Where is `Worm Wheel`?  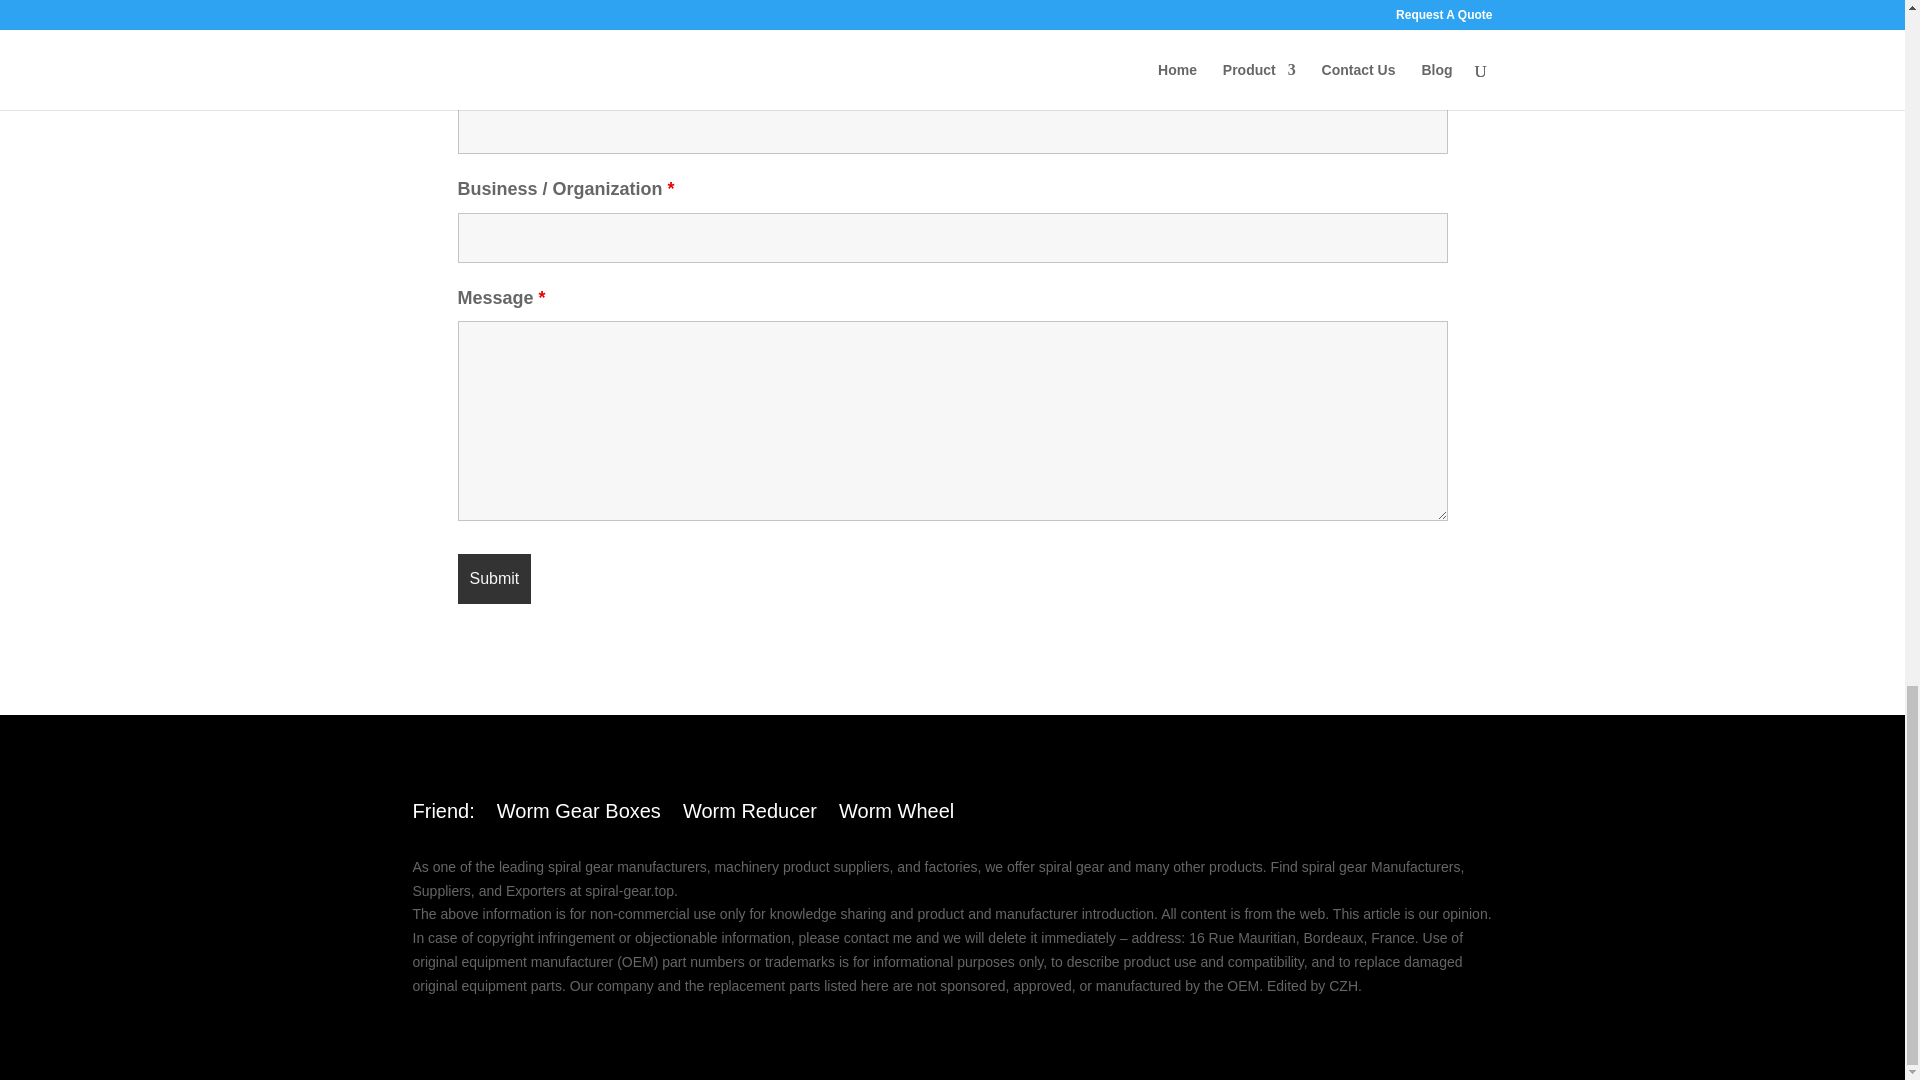
Worm Wheel is located at coordinates (896, 814).